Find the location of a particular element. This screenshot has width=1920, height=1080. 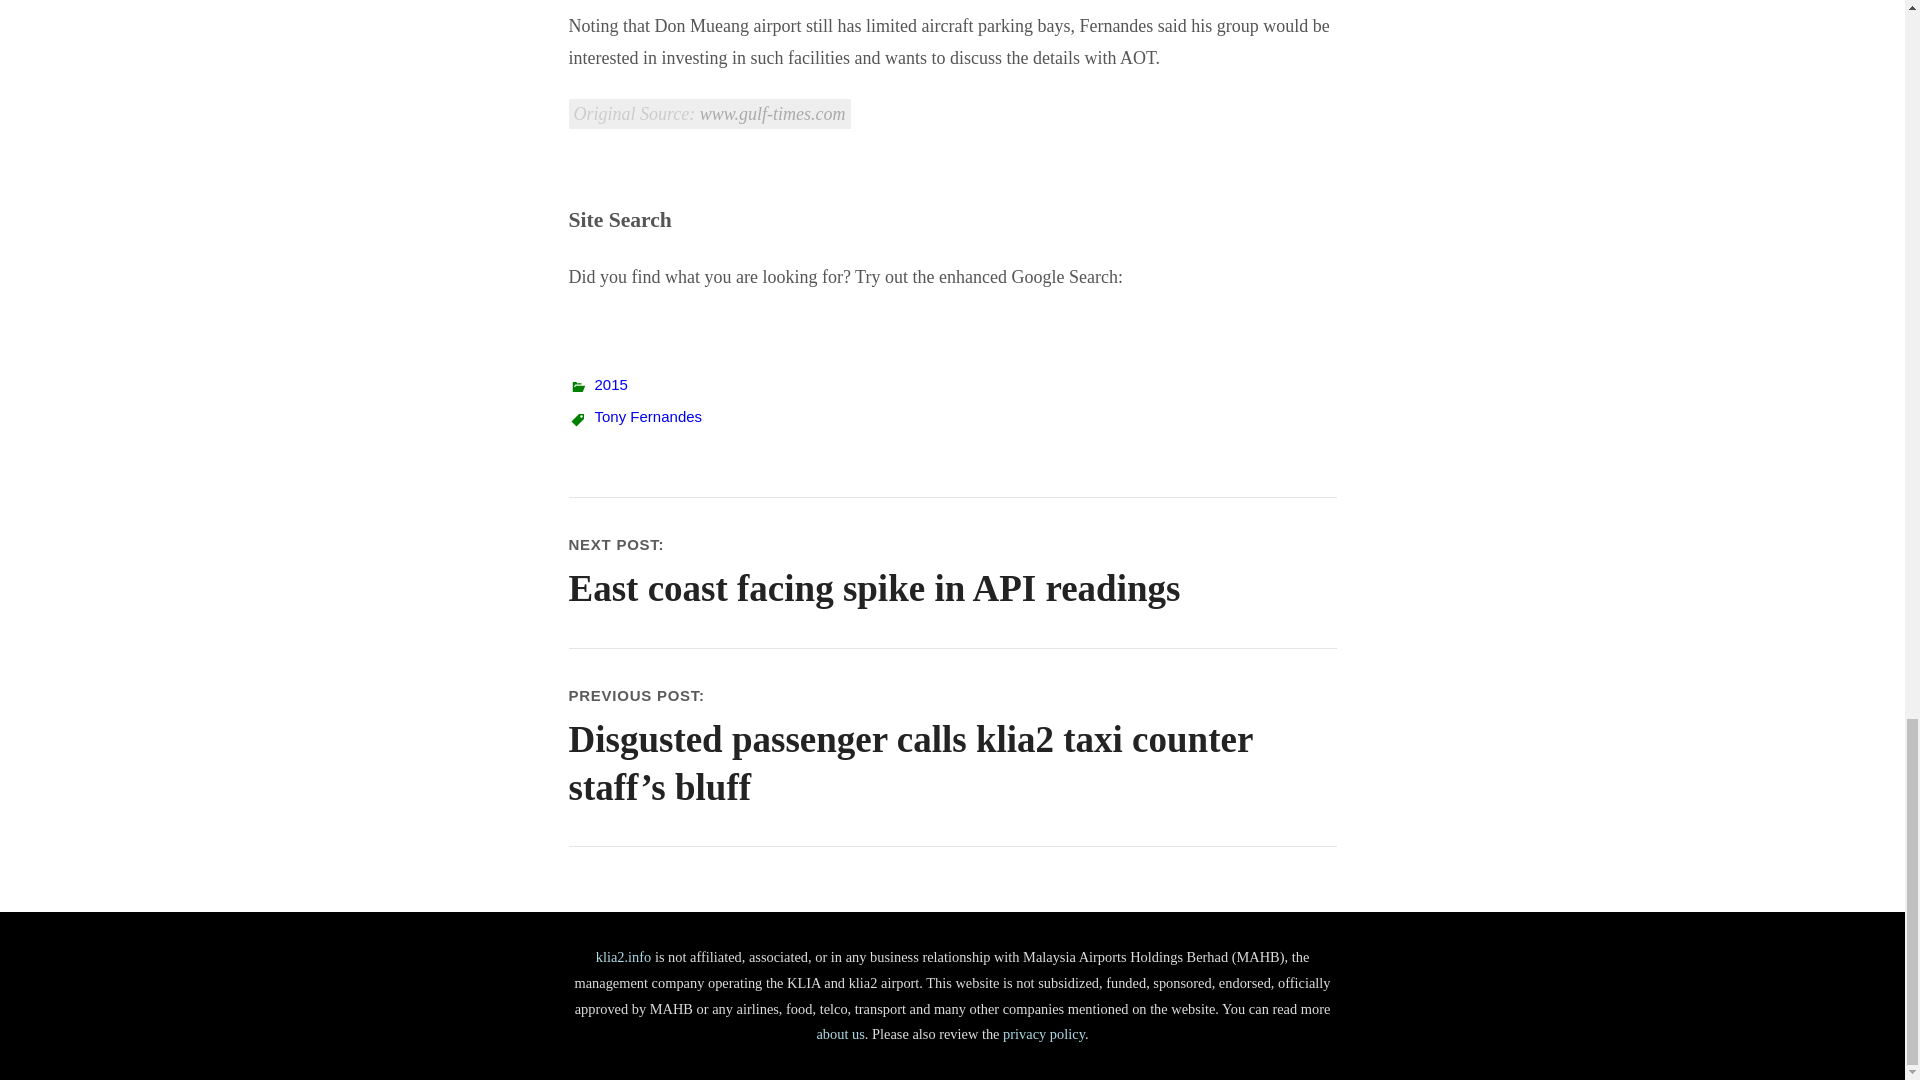

about us is located at coordinates (840, 1034).